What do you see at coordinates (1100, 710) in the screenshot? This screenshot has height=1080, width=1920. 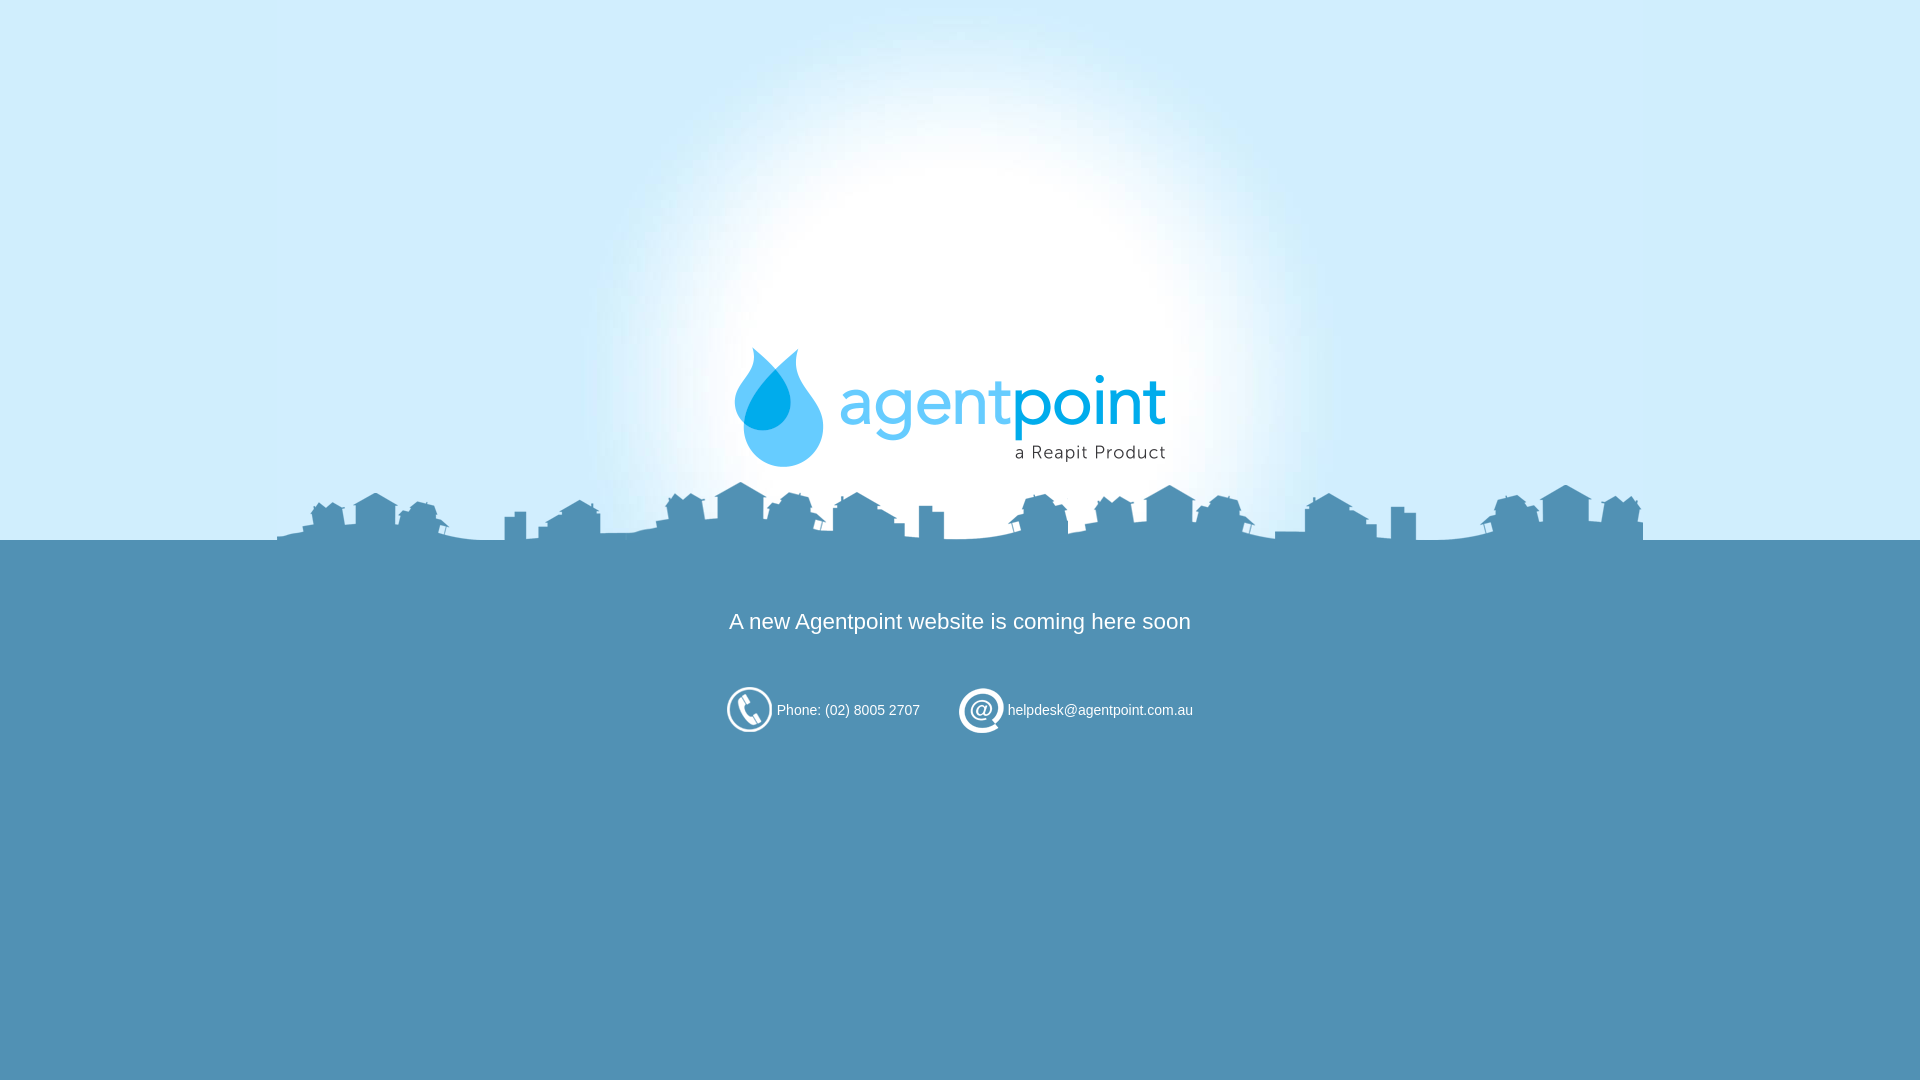 I see `helpdesk@agentpoint.com.au` at bounding box center [1100, 710].